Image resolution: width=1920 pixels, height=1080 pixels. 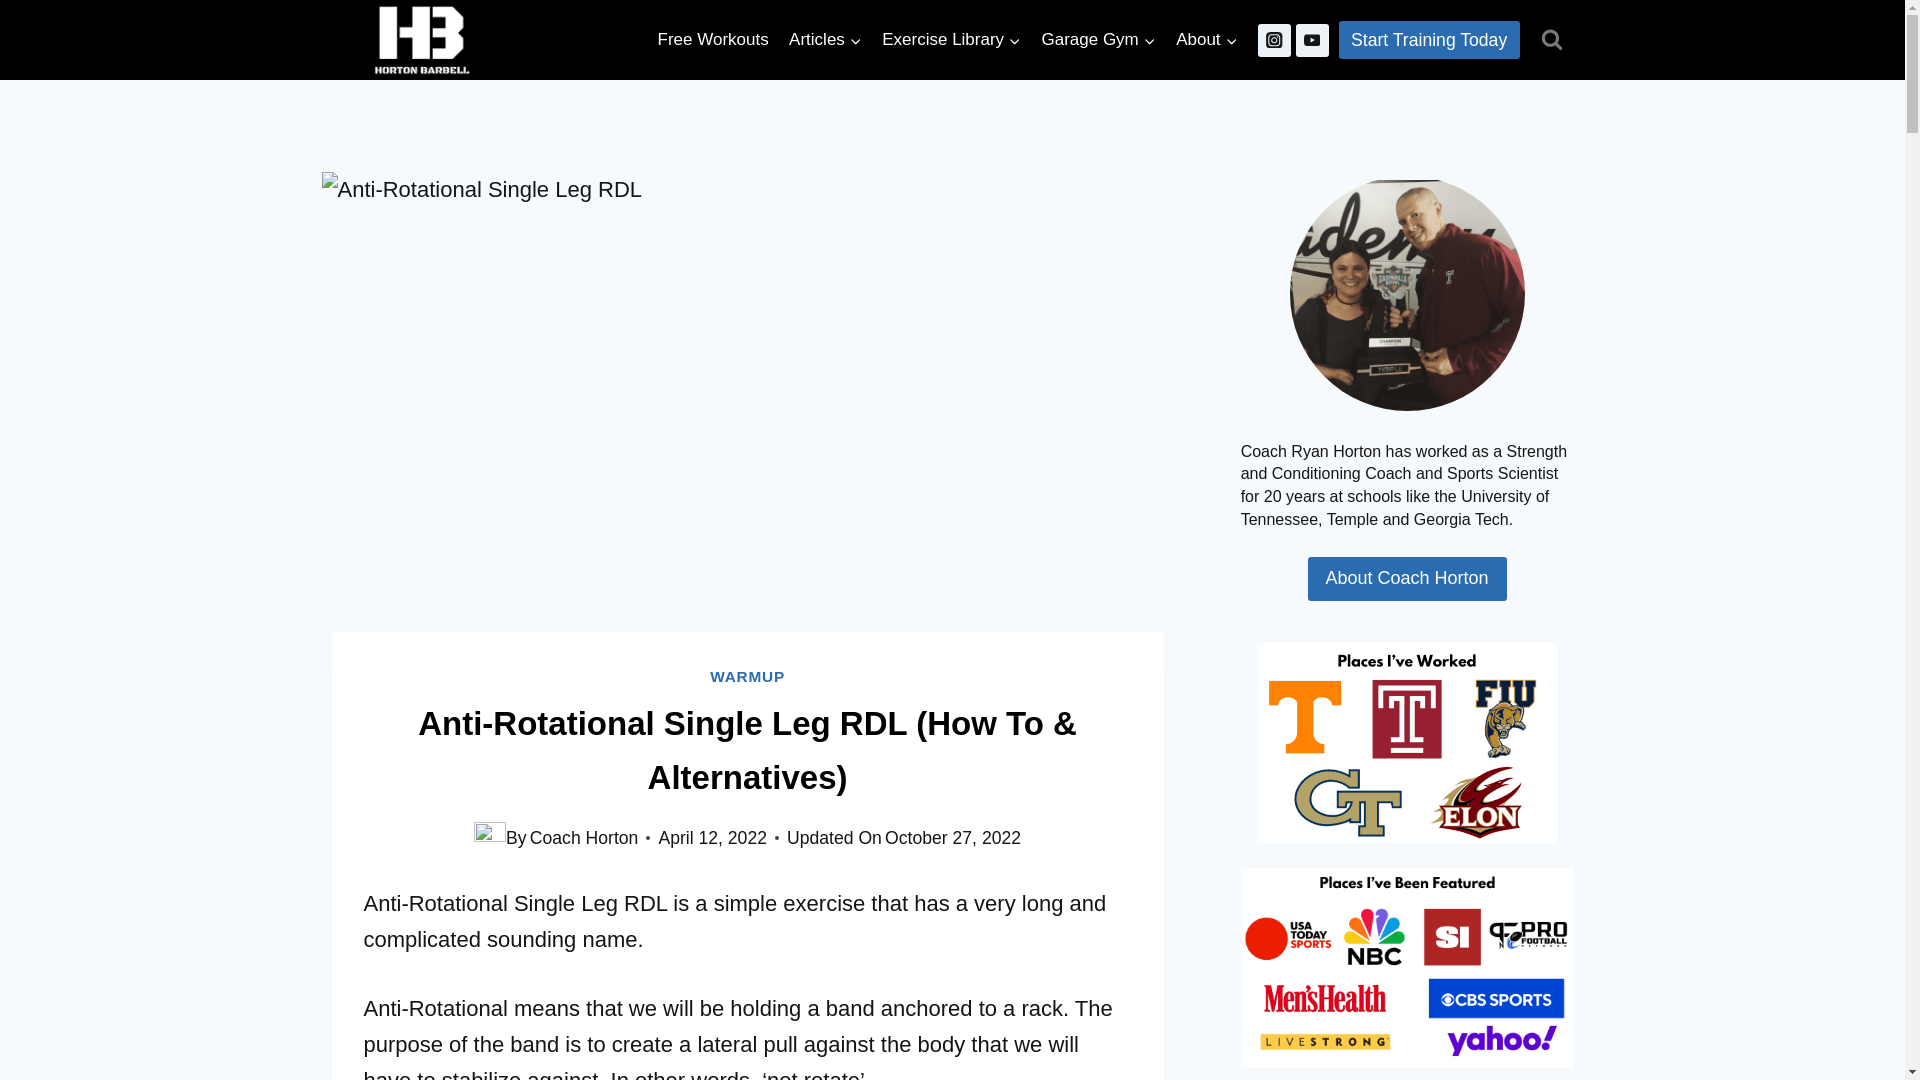 I want to click on Coach Horton, so click(x=584, y=838).